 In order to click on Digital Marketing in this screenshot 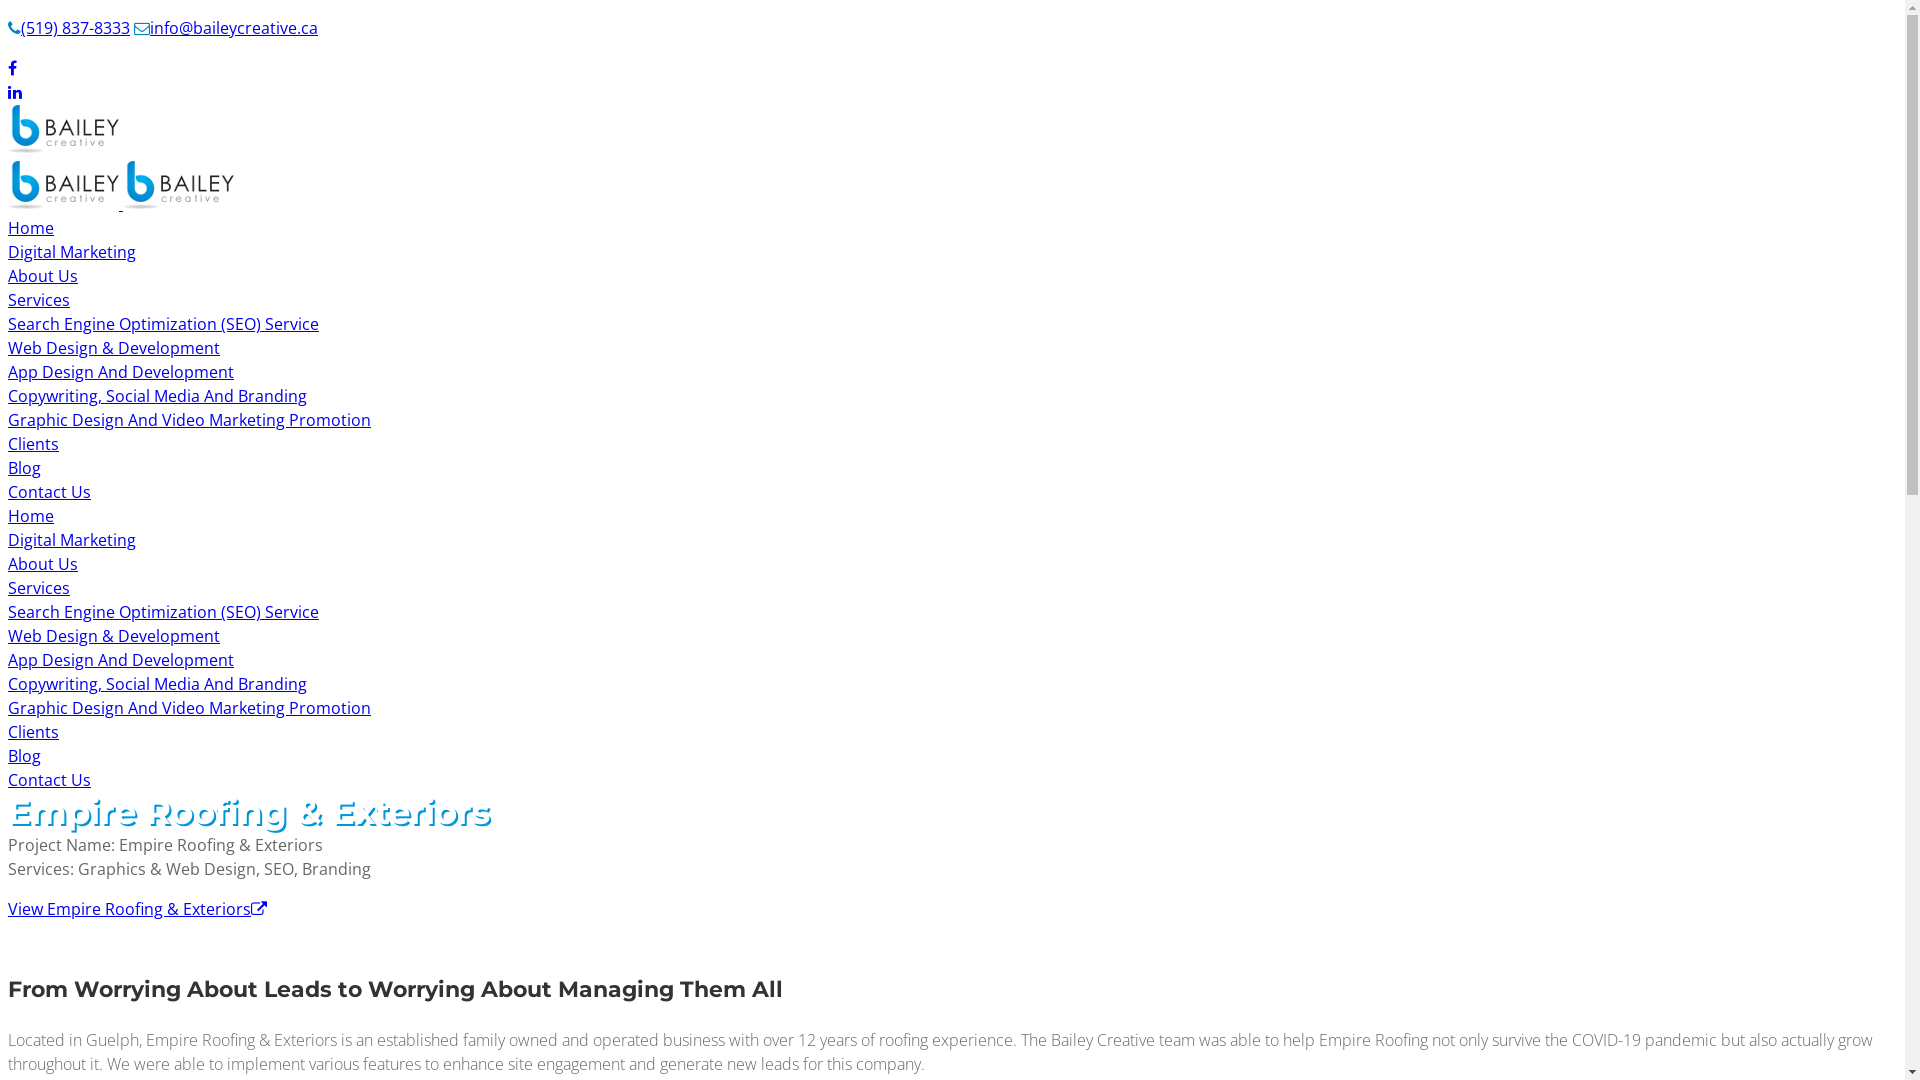, I will do `click(72, 252)`.